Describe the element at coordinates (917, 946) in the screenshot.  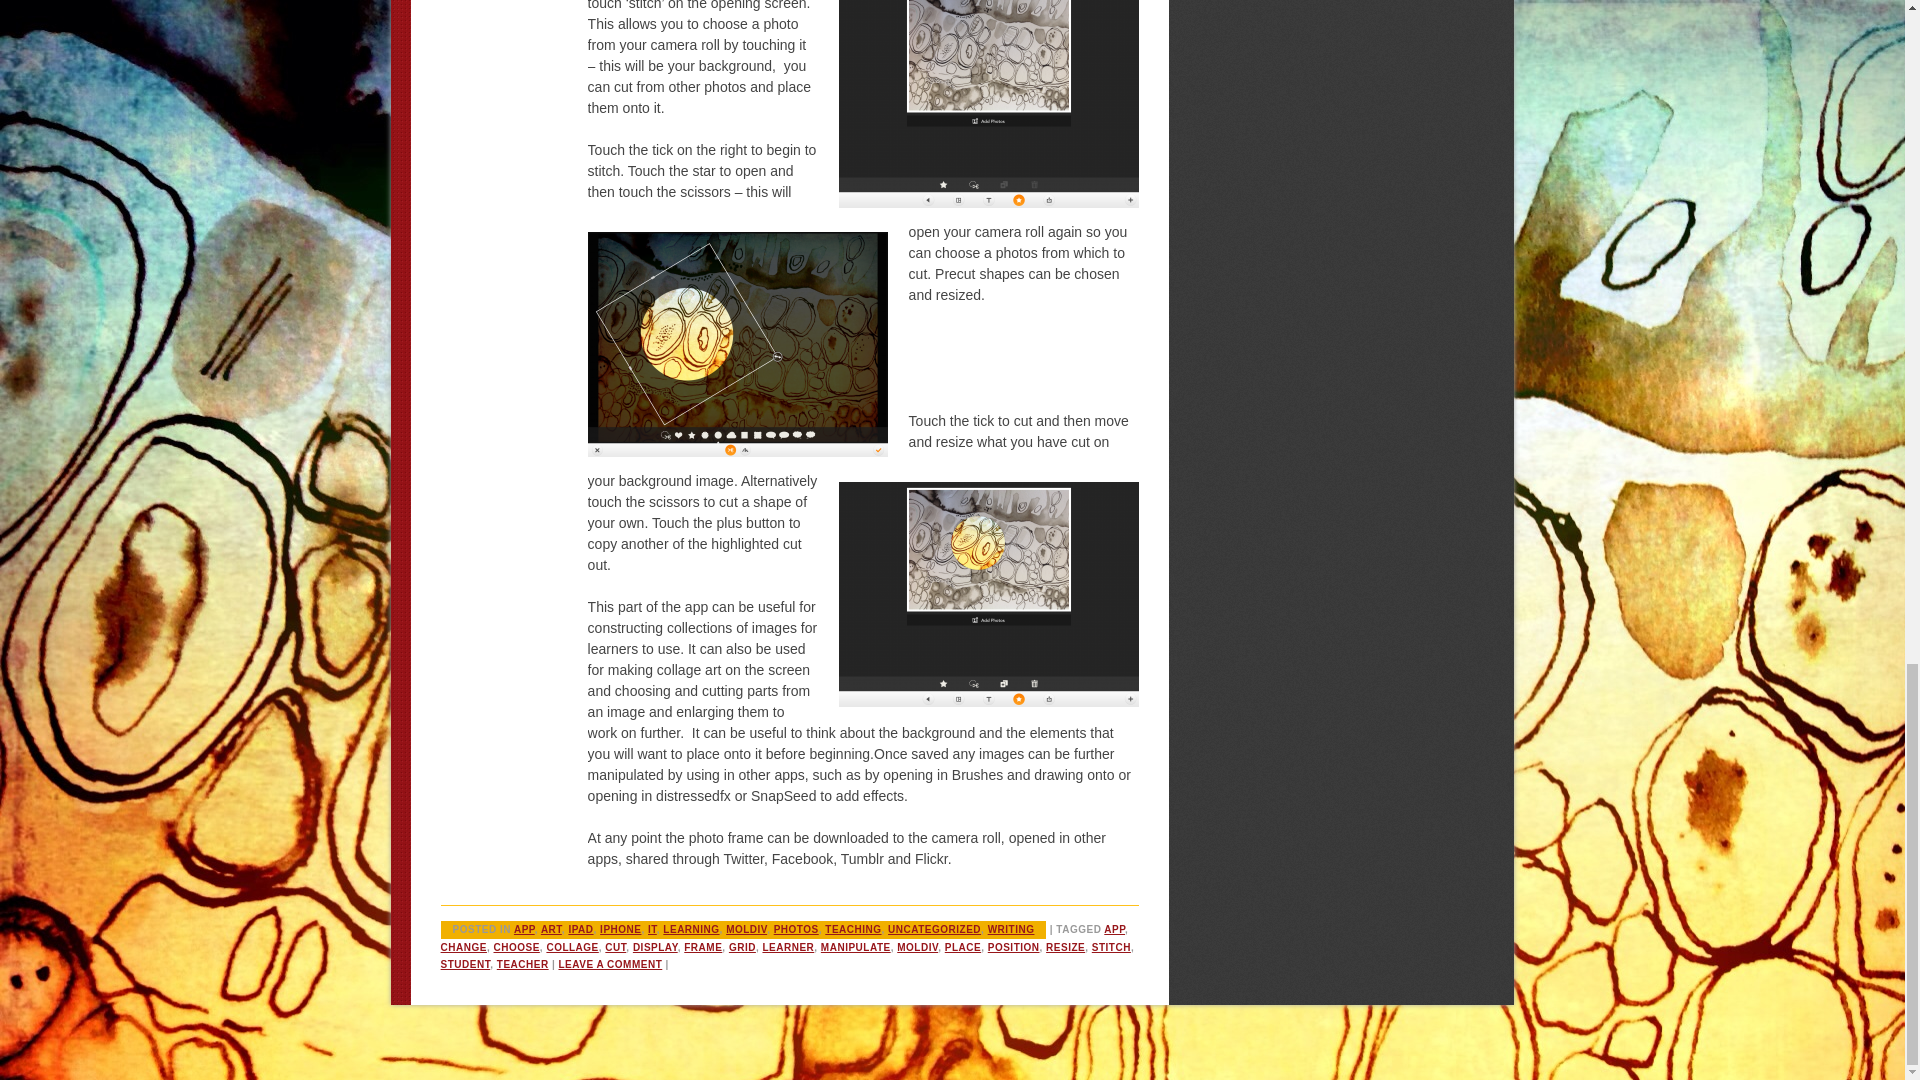
I see `MOLDIV` at that location.